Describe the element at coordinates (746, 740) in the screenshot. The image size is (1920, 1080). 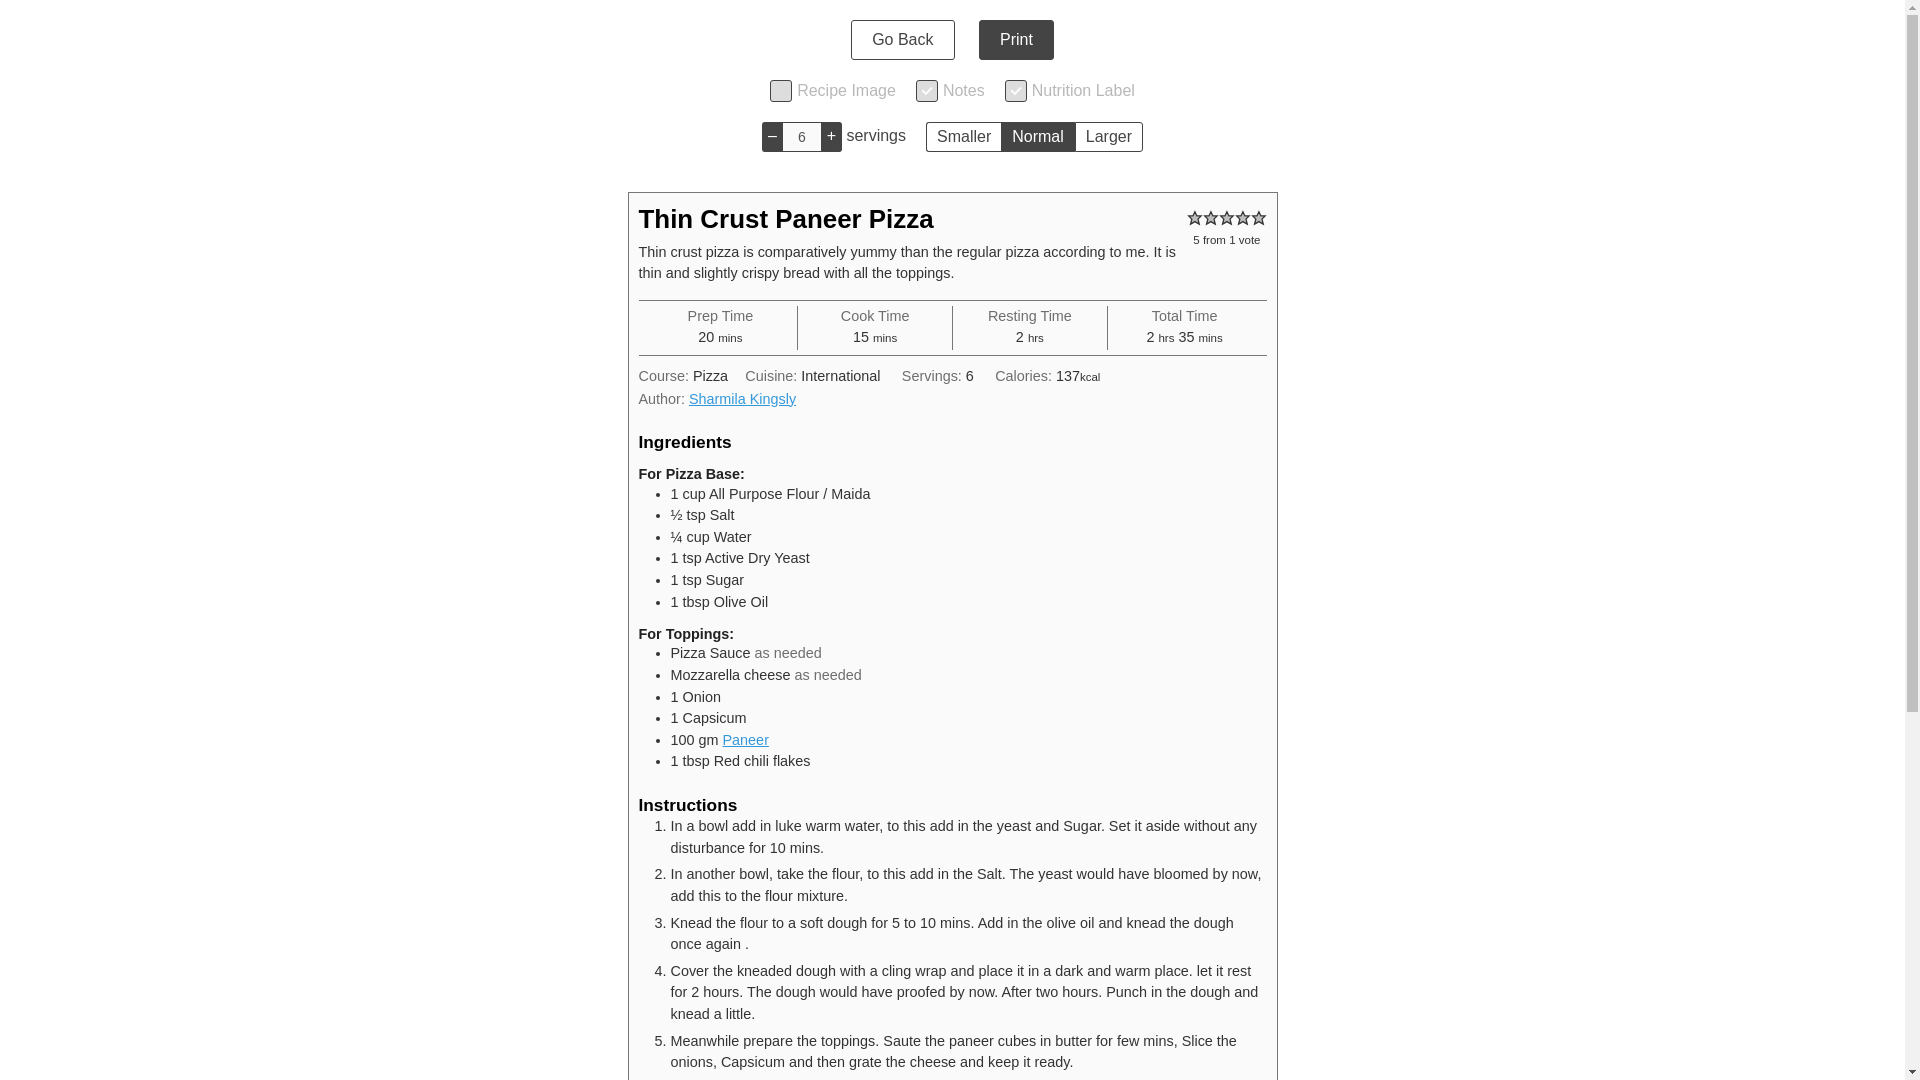
I see `Paneer` at that location.